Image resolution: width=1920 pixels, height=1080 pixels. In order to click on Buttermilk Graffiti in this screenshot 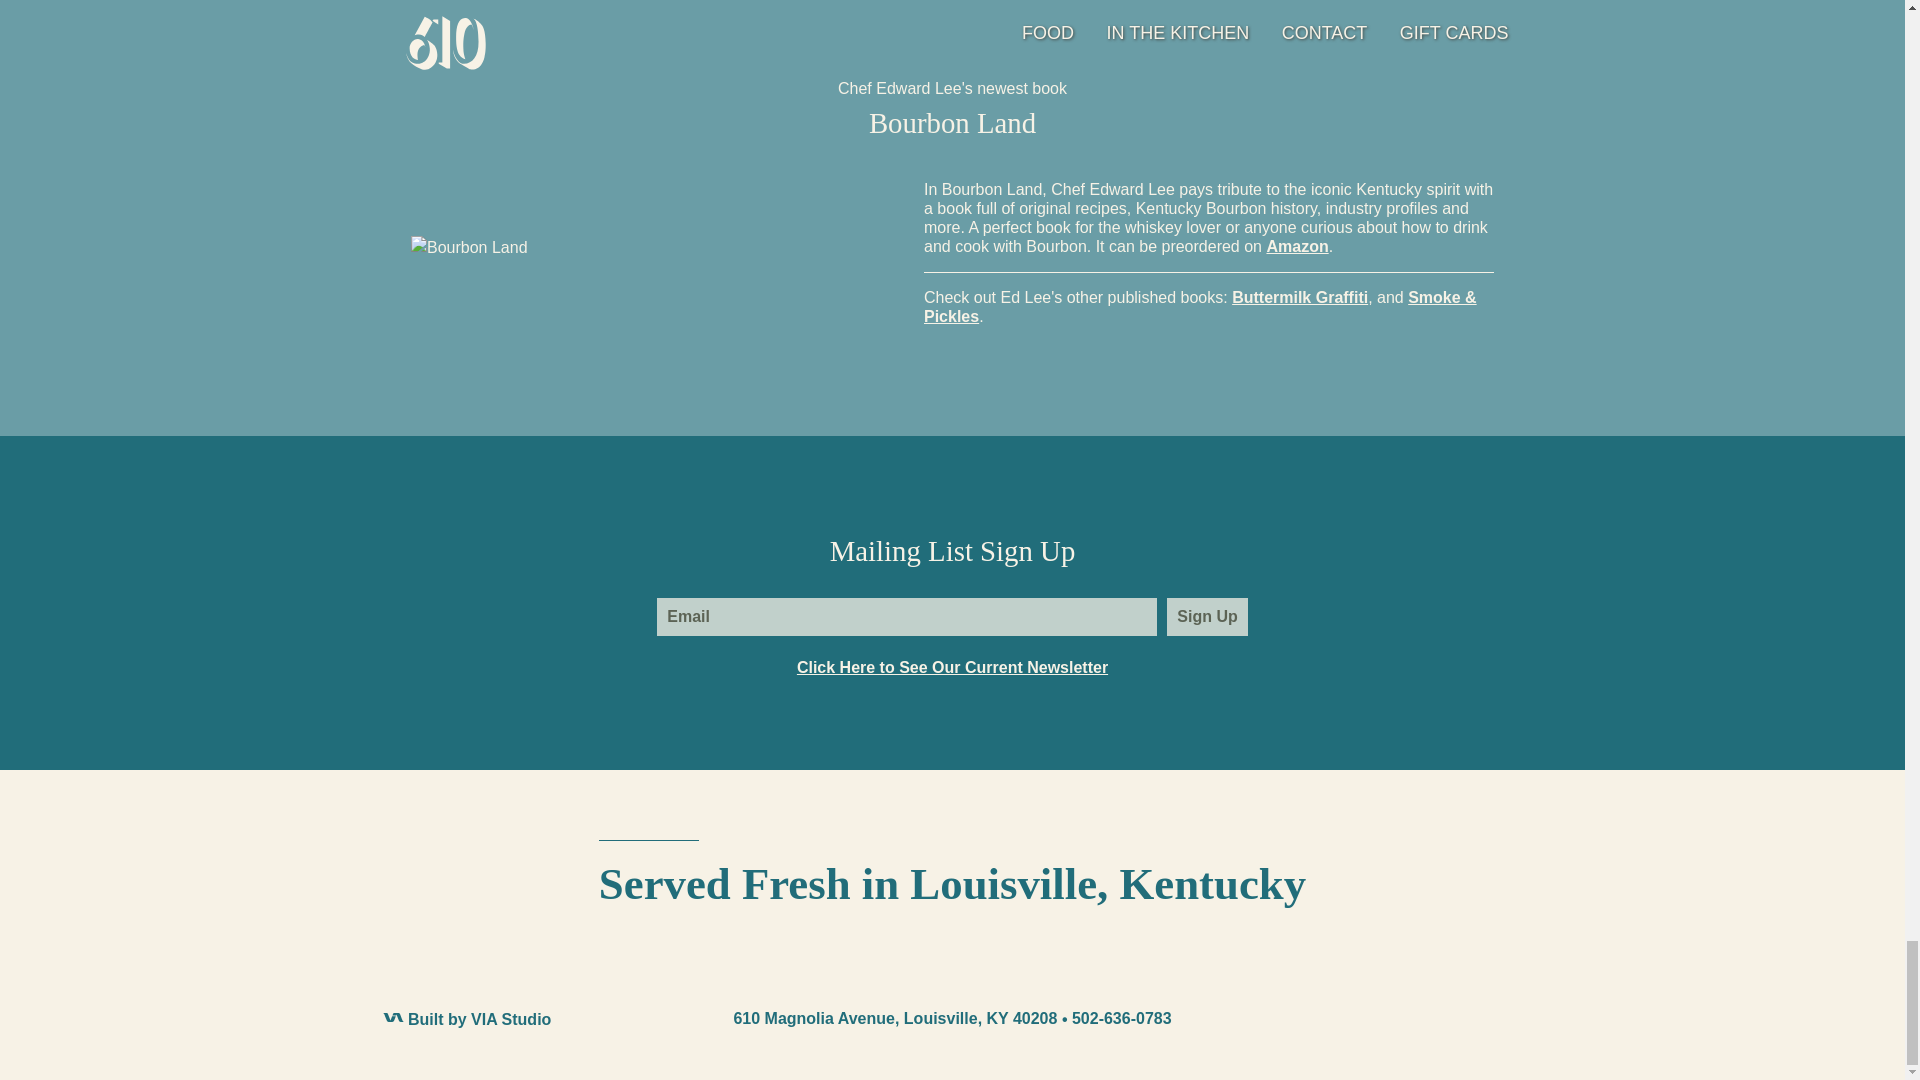, I will do `click(1300, 297)`.